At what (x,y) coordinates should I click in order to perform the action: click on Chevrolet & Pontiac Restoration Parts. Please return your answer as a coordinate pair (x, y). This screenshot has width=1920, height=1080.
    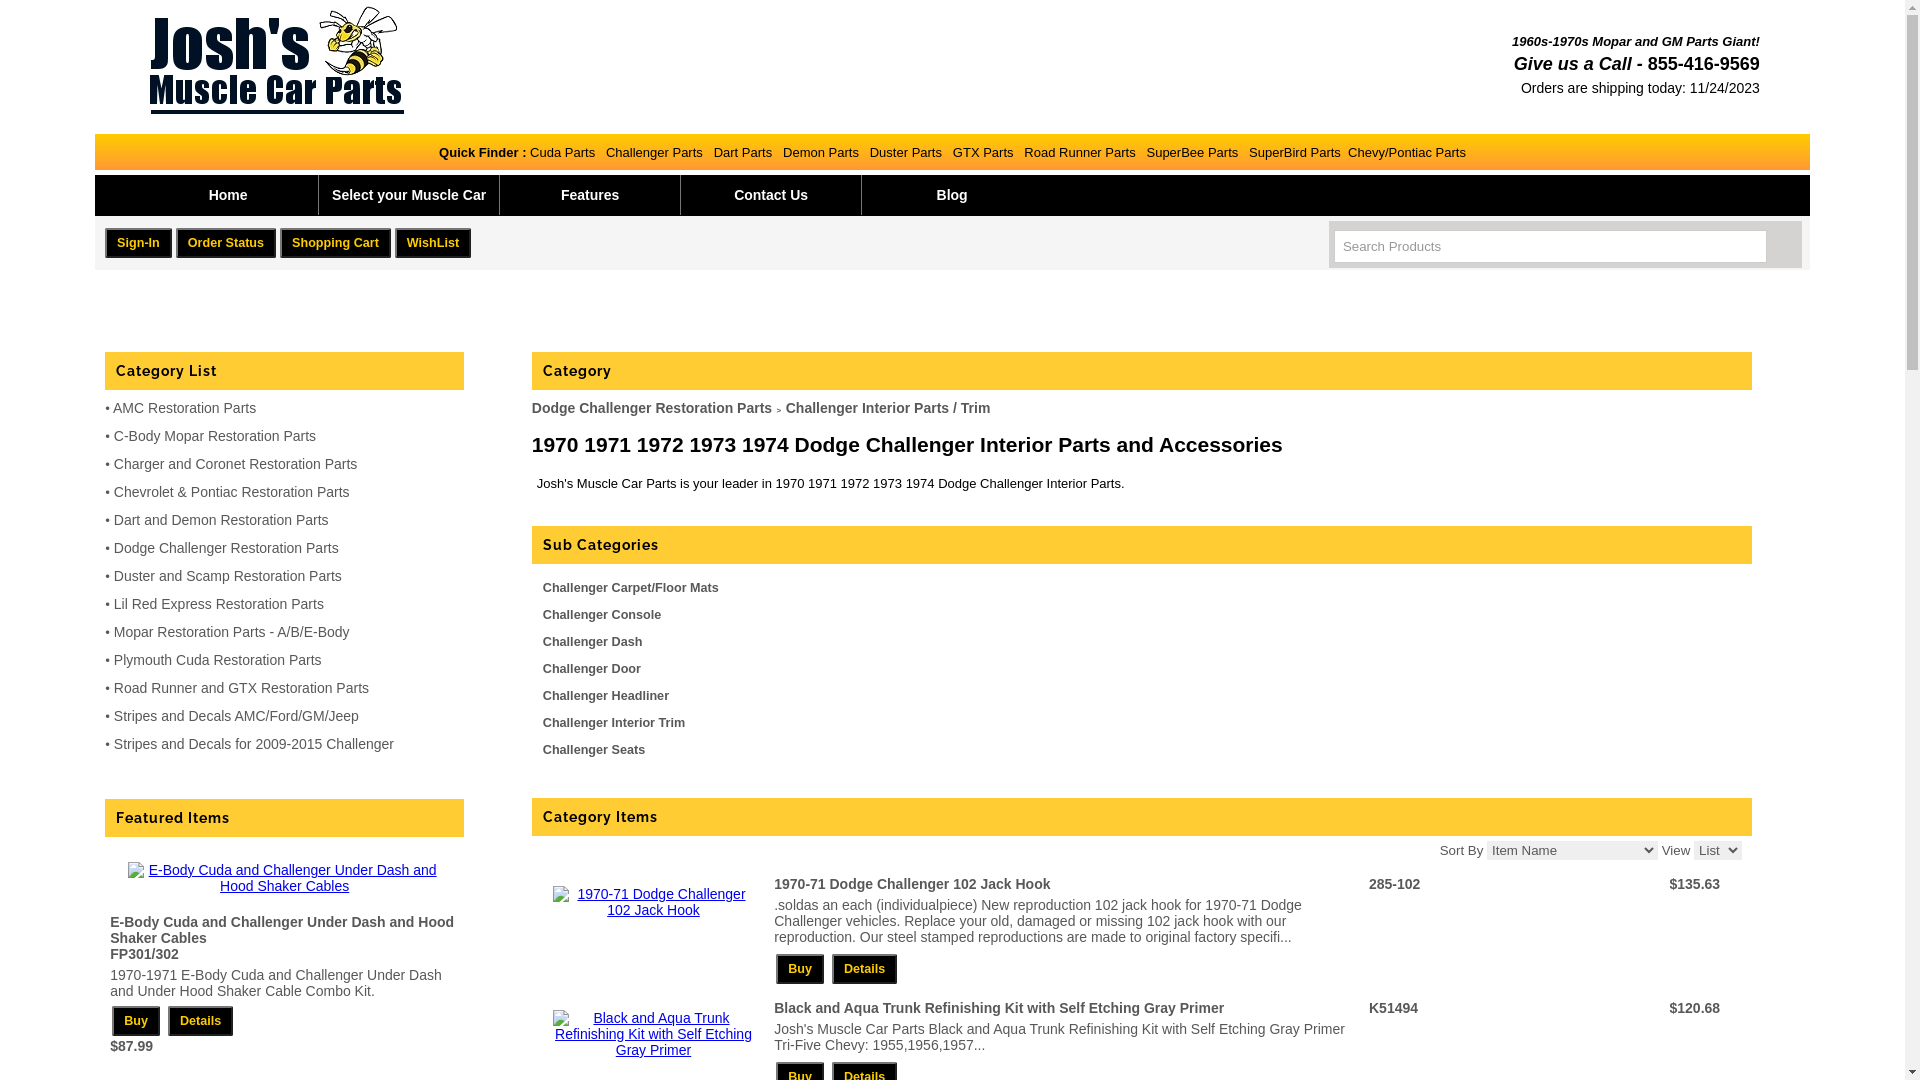
    Looking at the image, I should click on (232, 492).